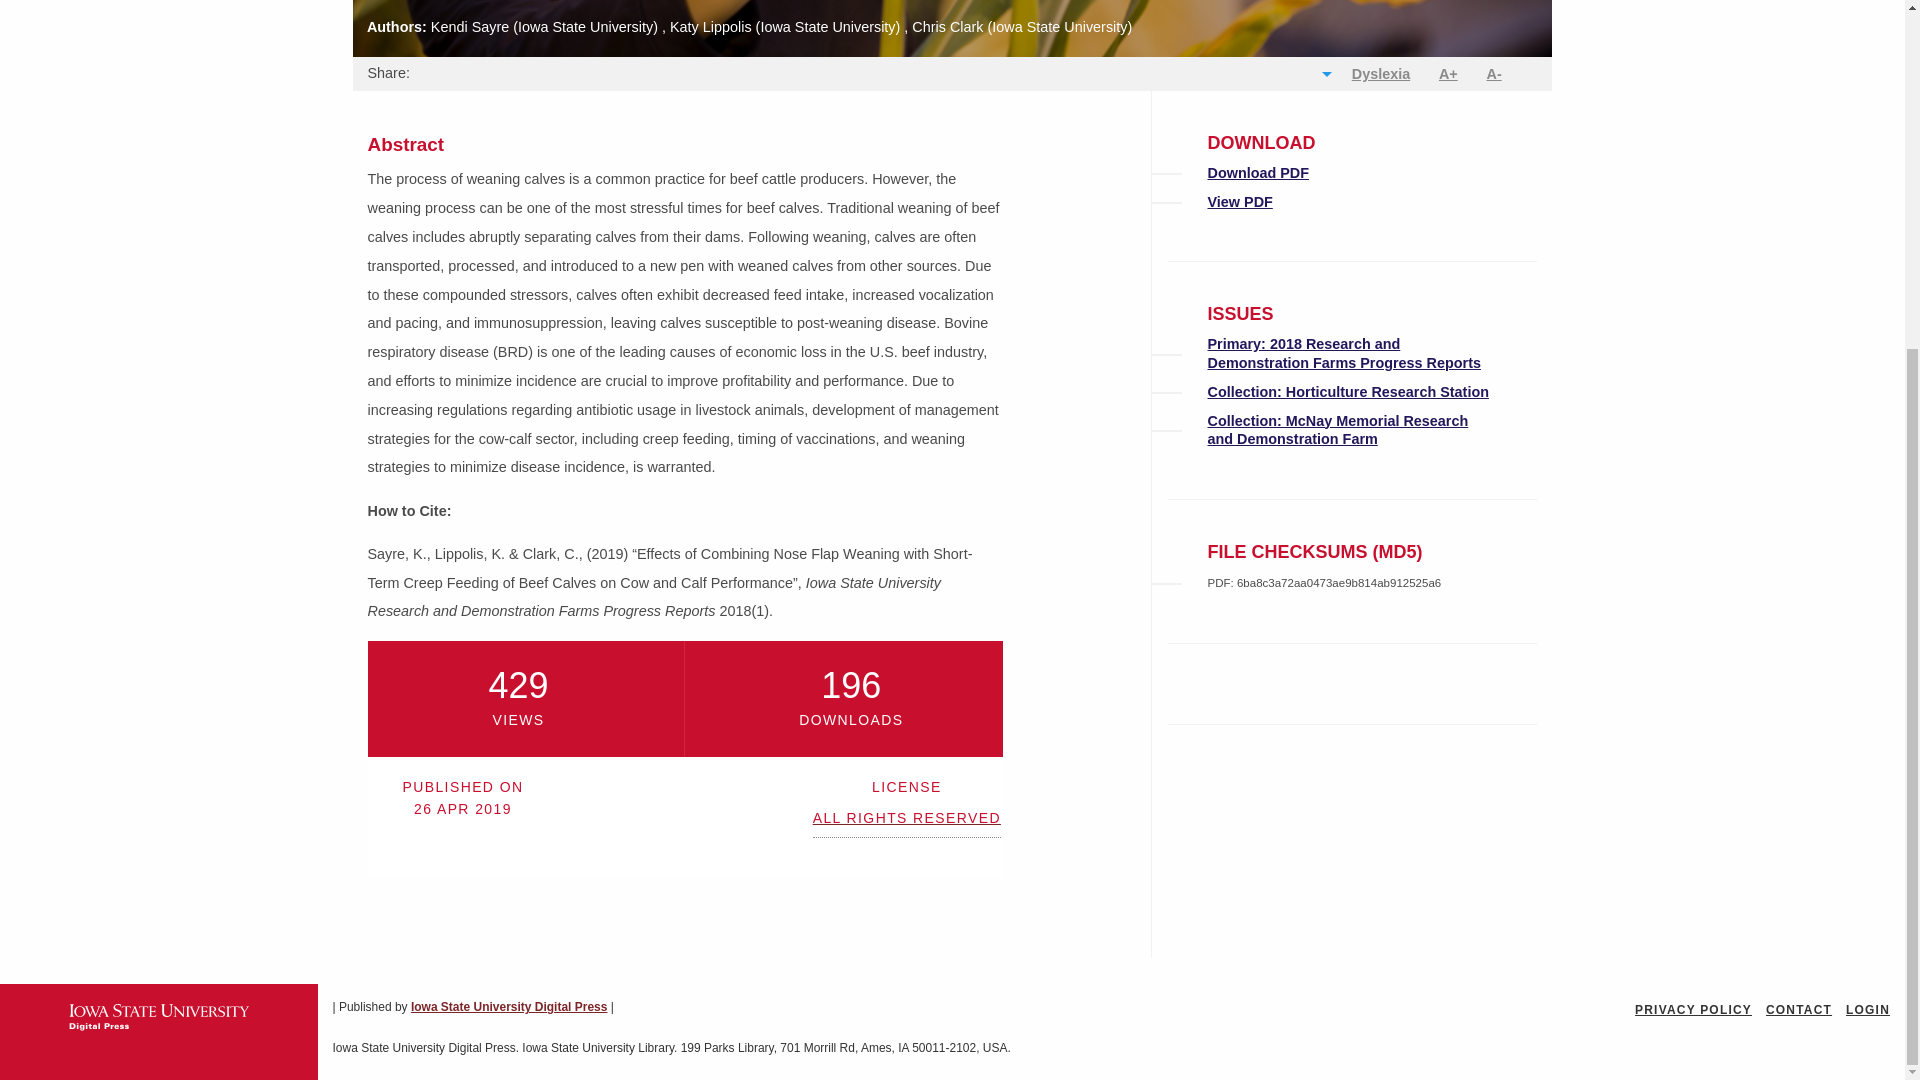  I want to click on CONTACT, so click(1798, 1010).